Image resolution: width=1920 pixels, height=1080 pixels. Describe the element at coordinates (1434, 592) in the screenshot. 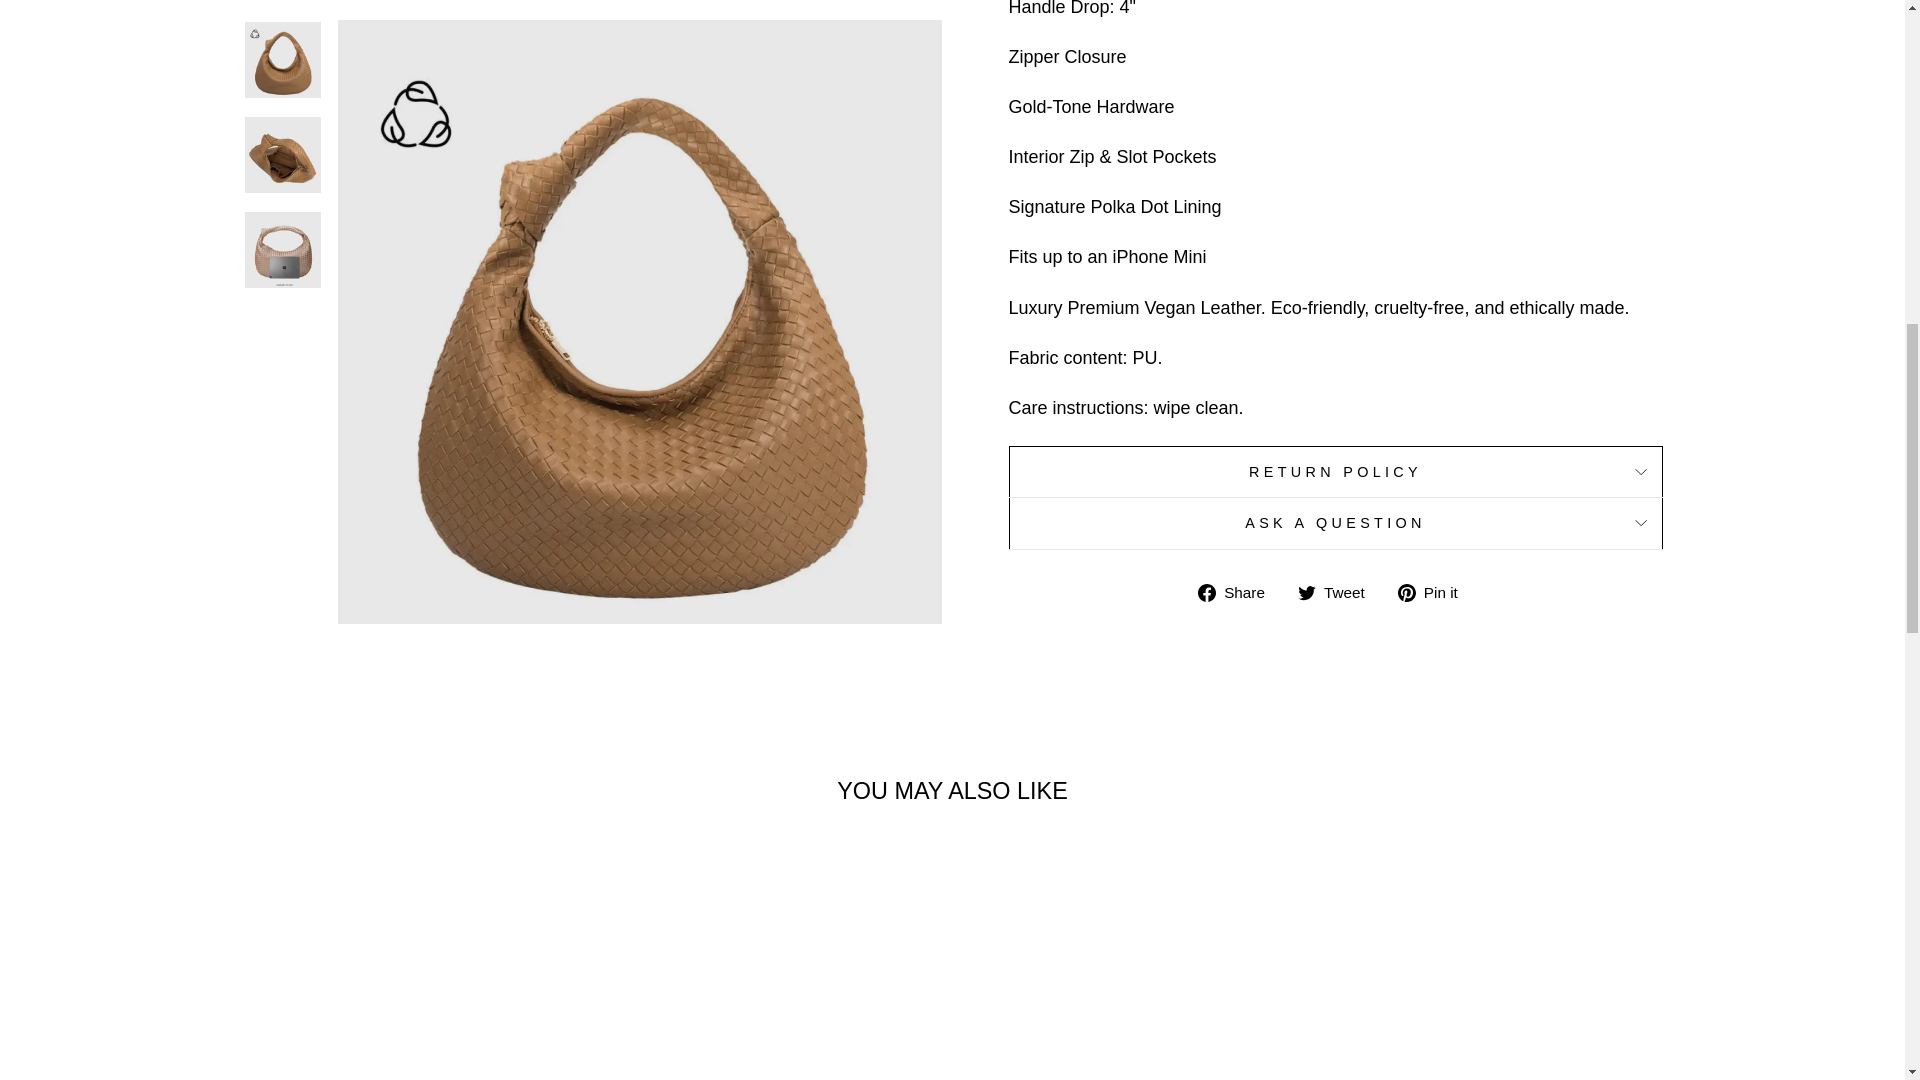

I see `Pin on Pinterest` at that location.